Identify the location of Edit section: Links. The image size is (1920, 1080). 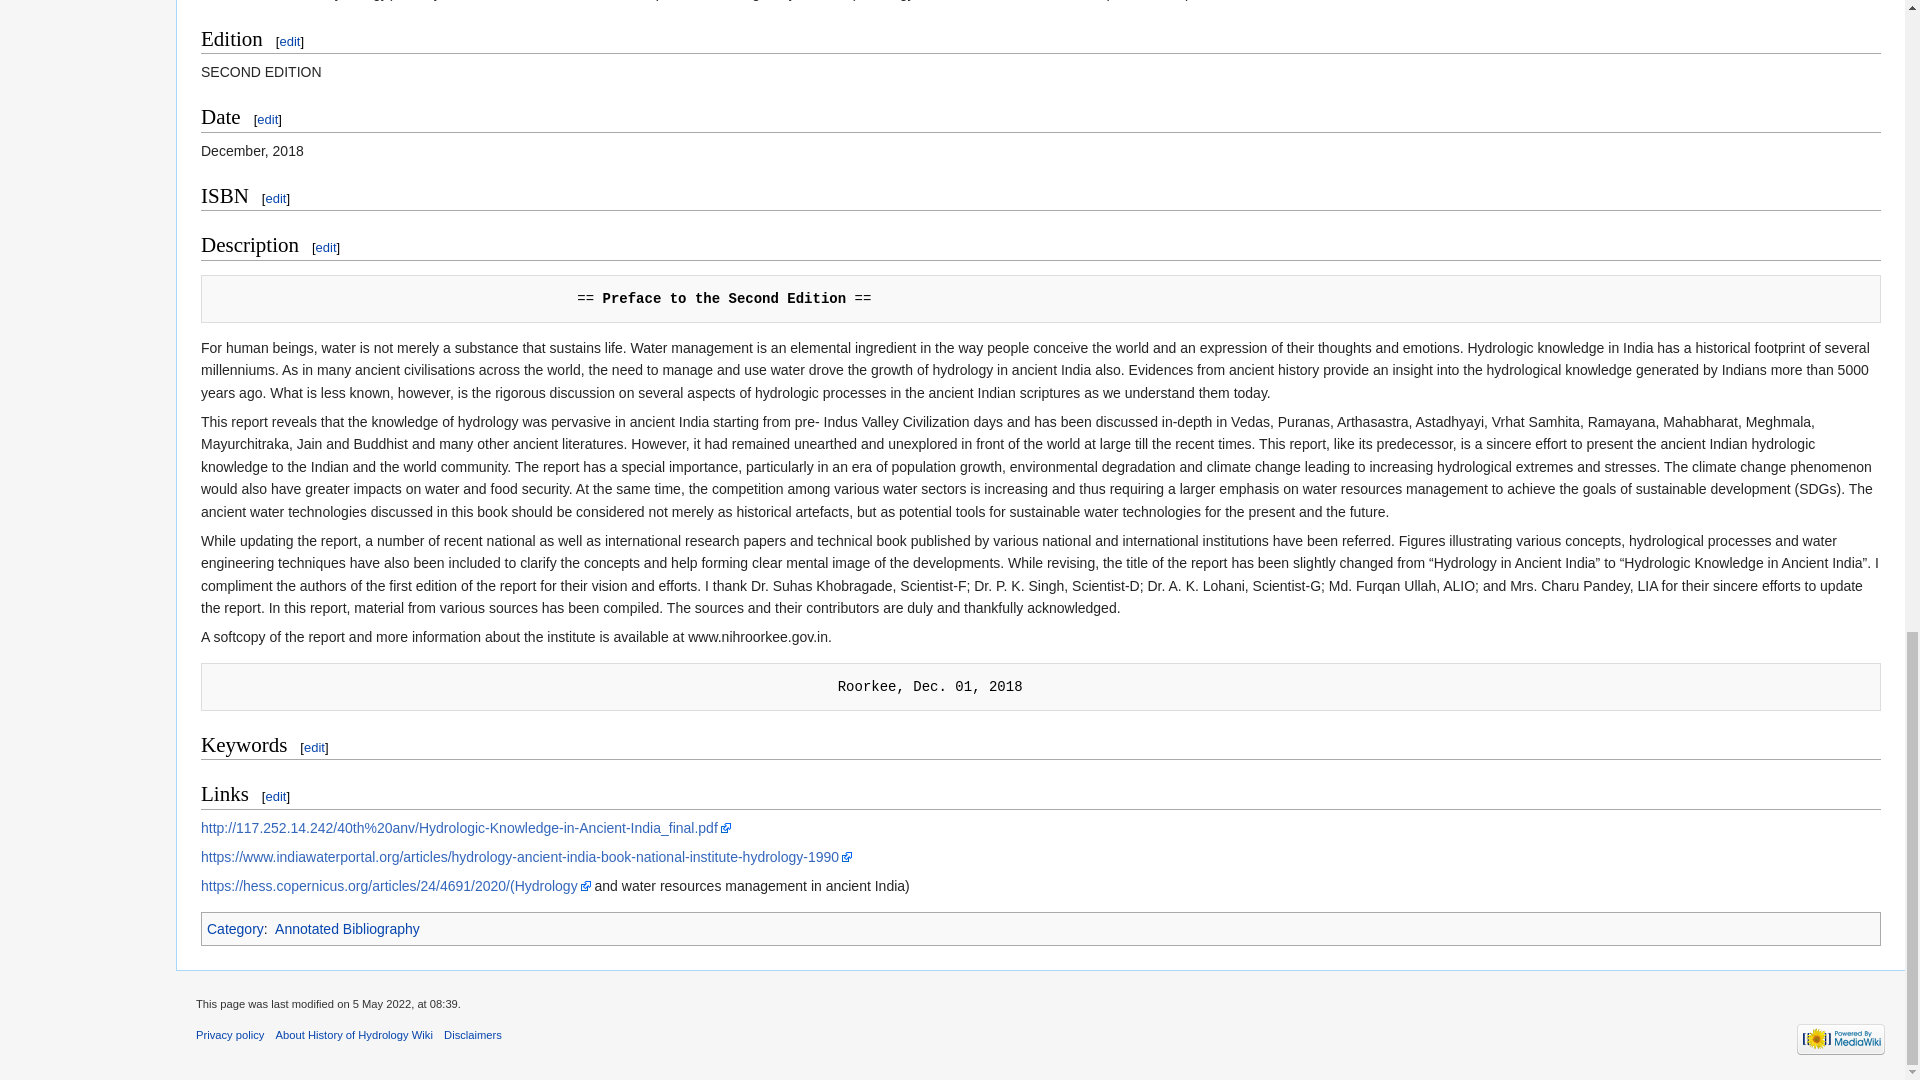
(275, 796).